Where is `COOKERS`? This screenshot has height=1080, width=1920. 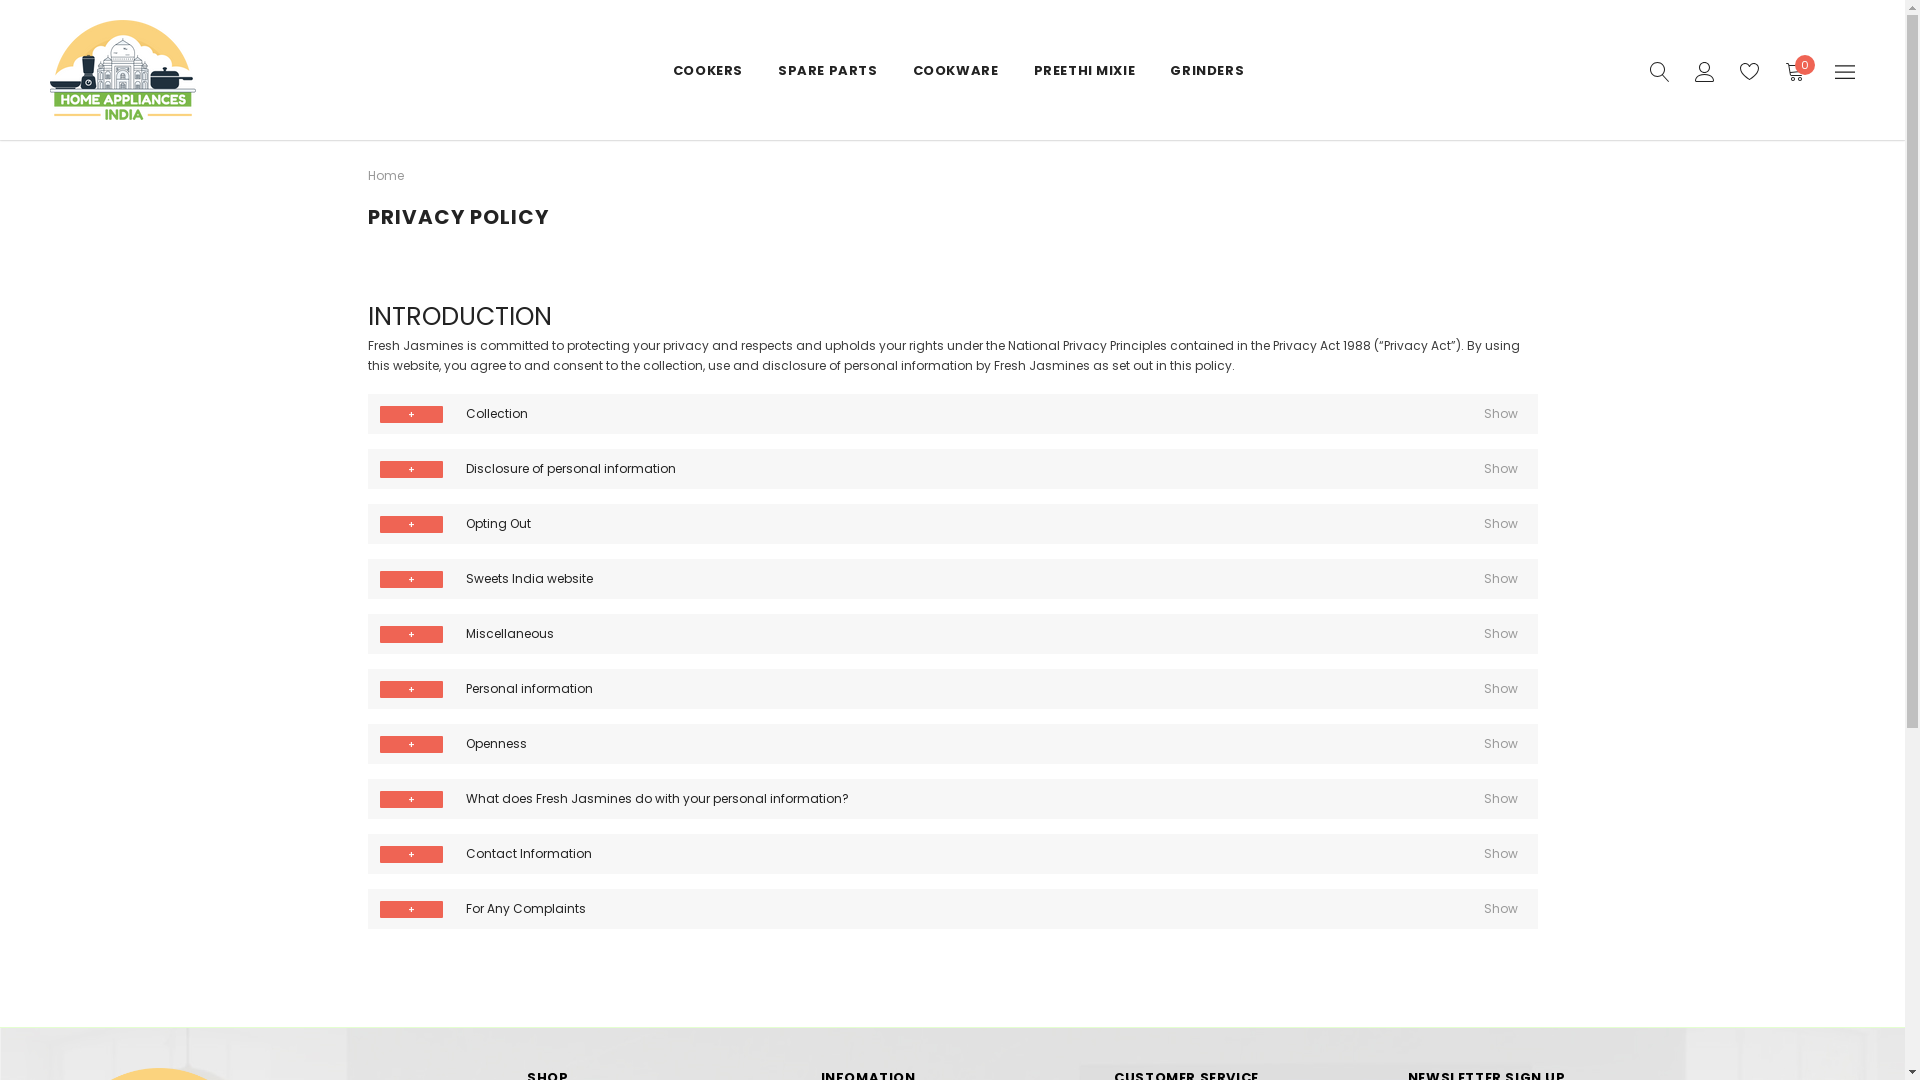 COOKERS is located at coordinates (708, 70).